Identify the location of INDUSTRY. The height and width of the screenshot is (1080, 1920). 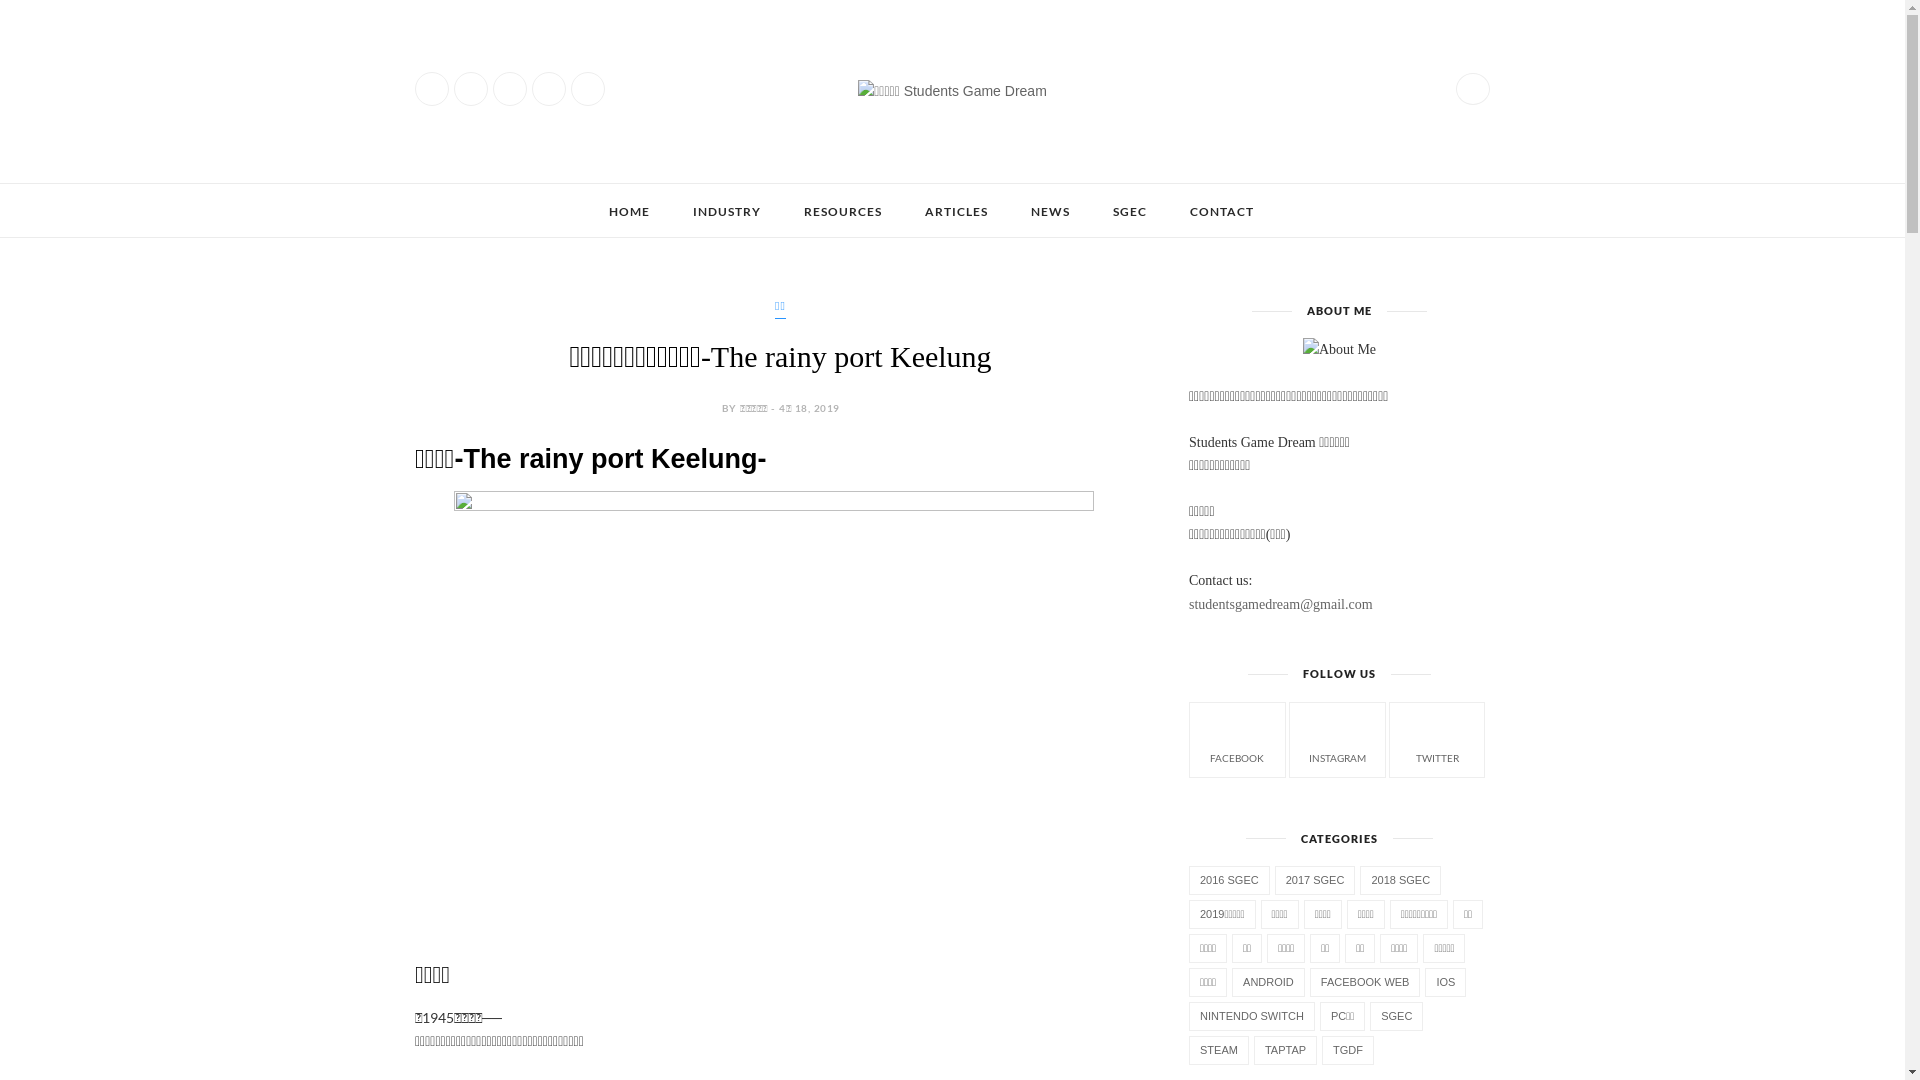
(726, 212).